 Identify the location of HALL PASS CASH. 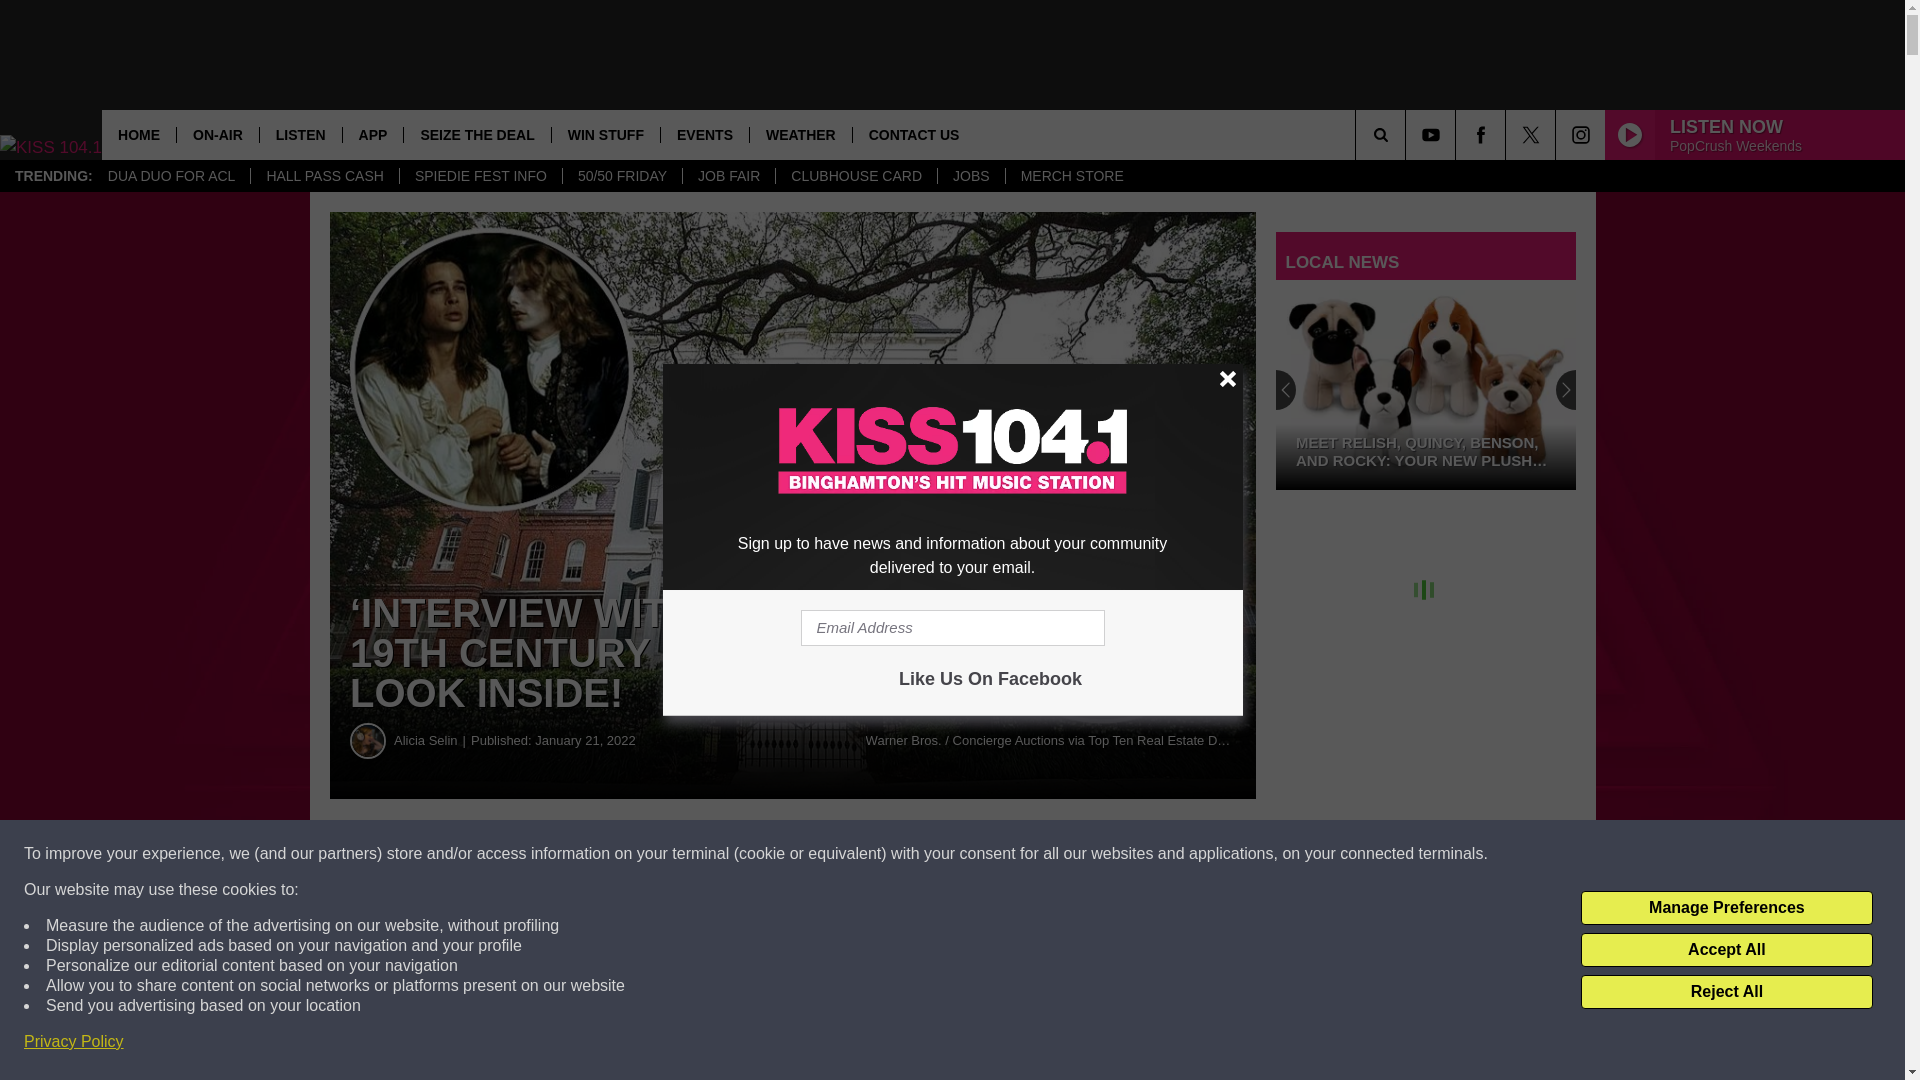
(324, 176).